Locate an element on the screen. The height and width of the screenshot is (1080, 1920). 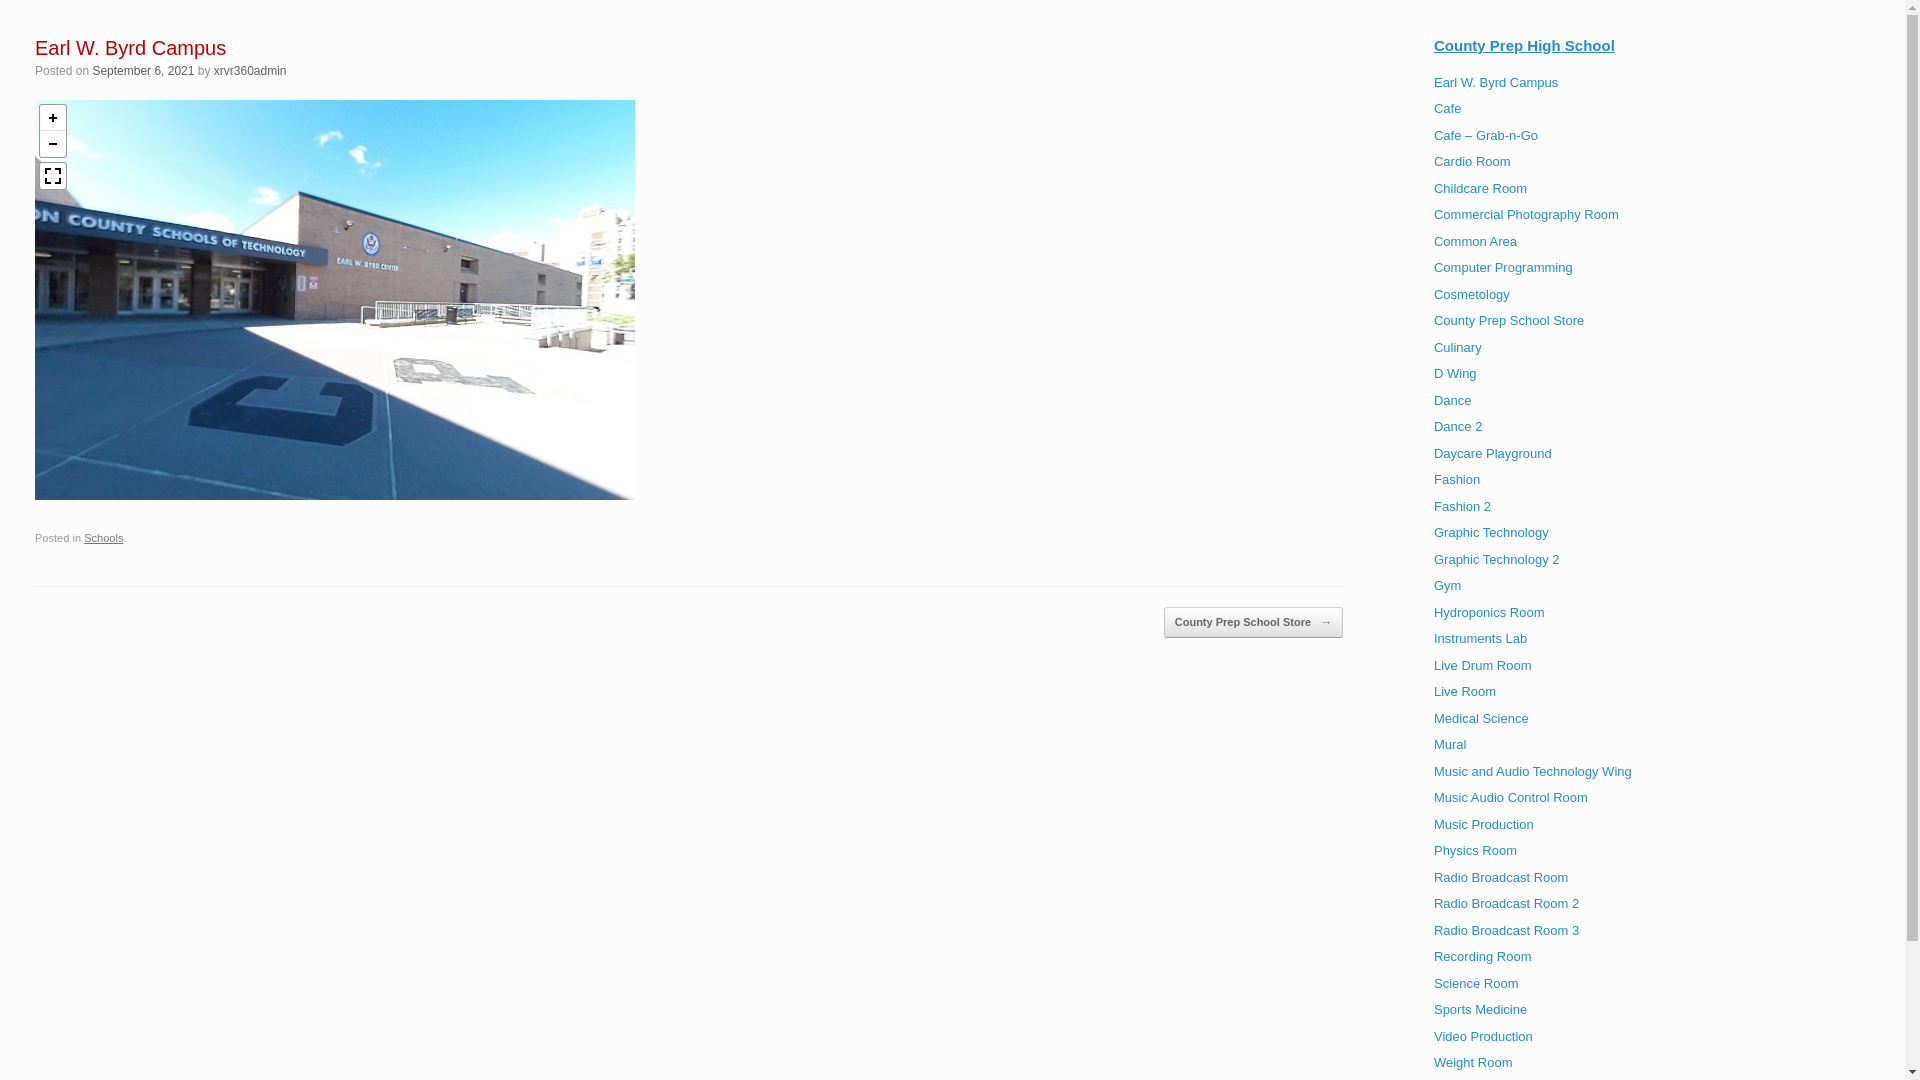
Dance is located at coordinates (1453, 400).